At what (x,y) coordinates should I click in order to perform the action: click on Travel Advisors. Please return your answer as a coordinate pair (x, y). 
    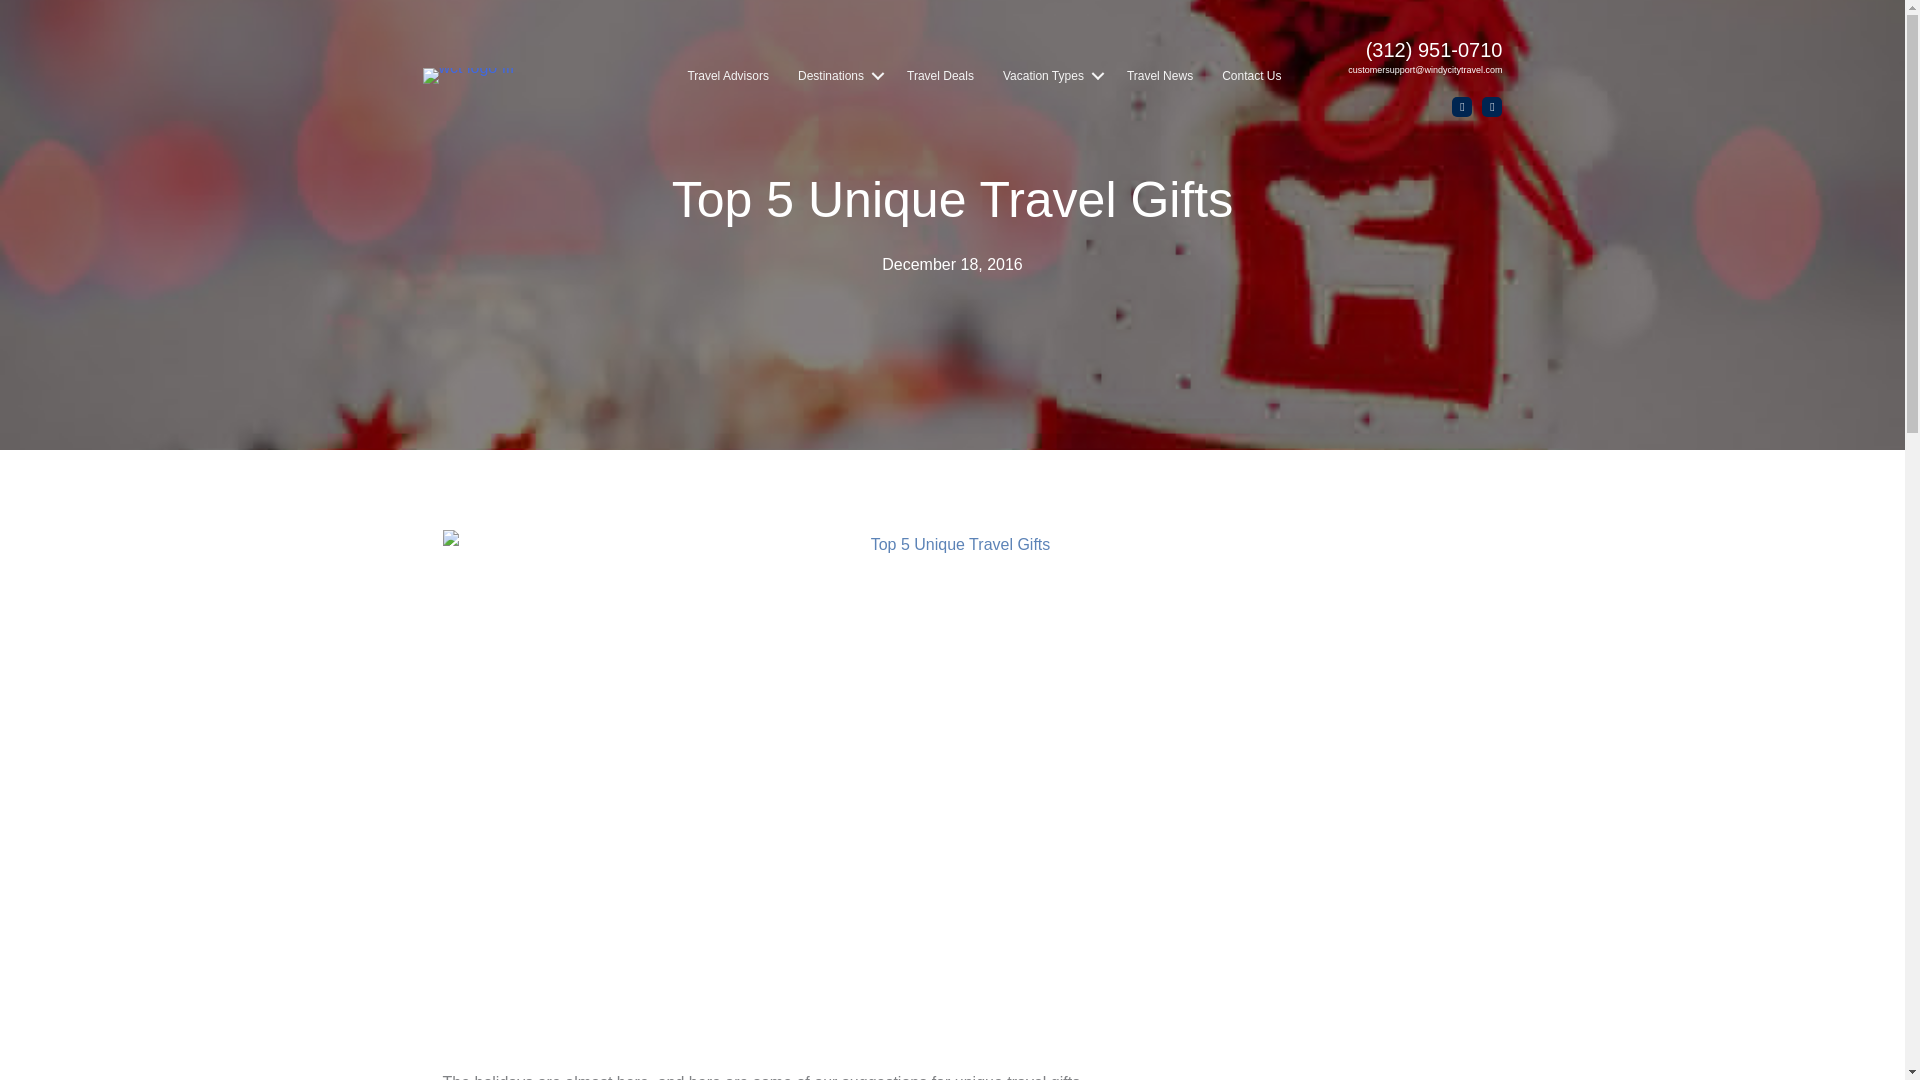
    Looking at the image, I should click on (728, 76).